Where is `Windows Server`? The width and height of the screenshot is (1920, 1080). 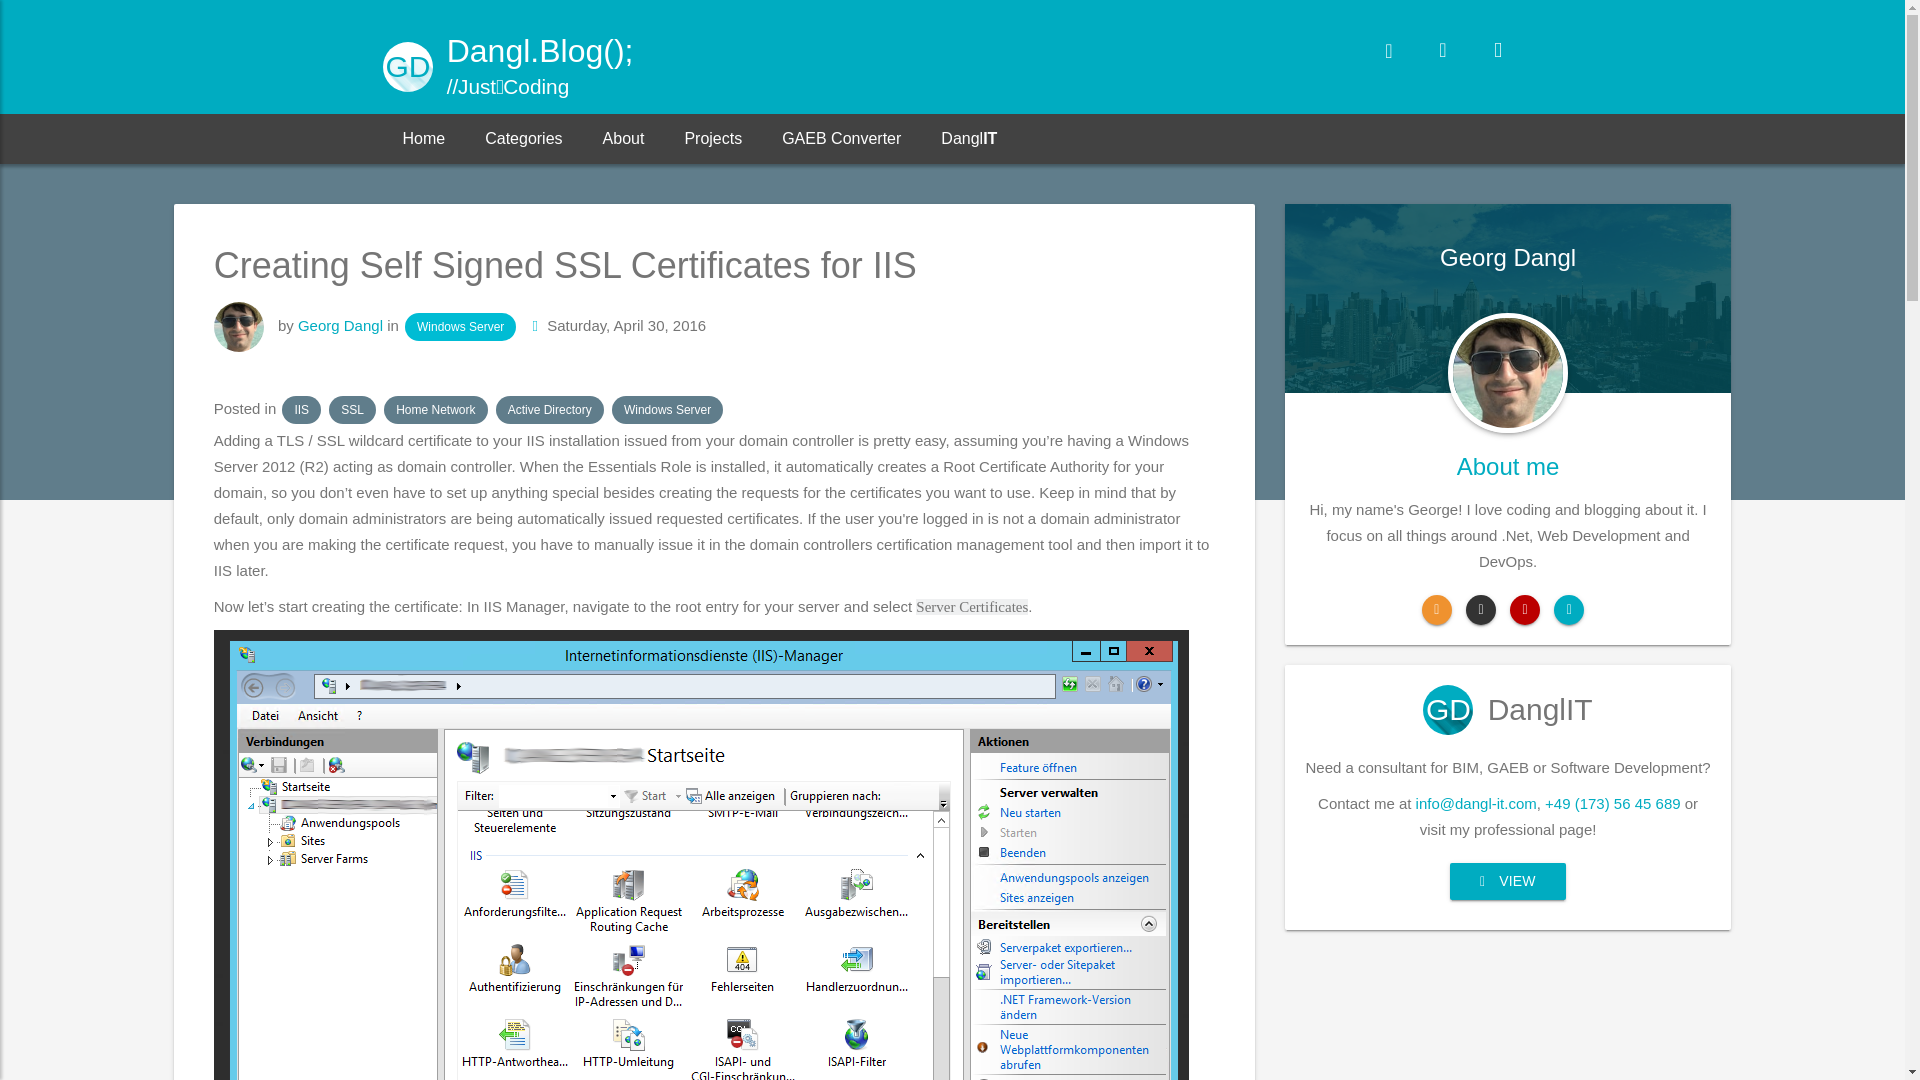 Windows Server is located at coordinates (668, 410).